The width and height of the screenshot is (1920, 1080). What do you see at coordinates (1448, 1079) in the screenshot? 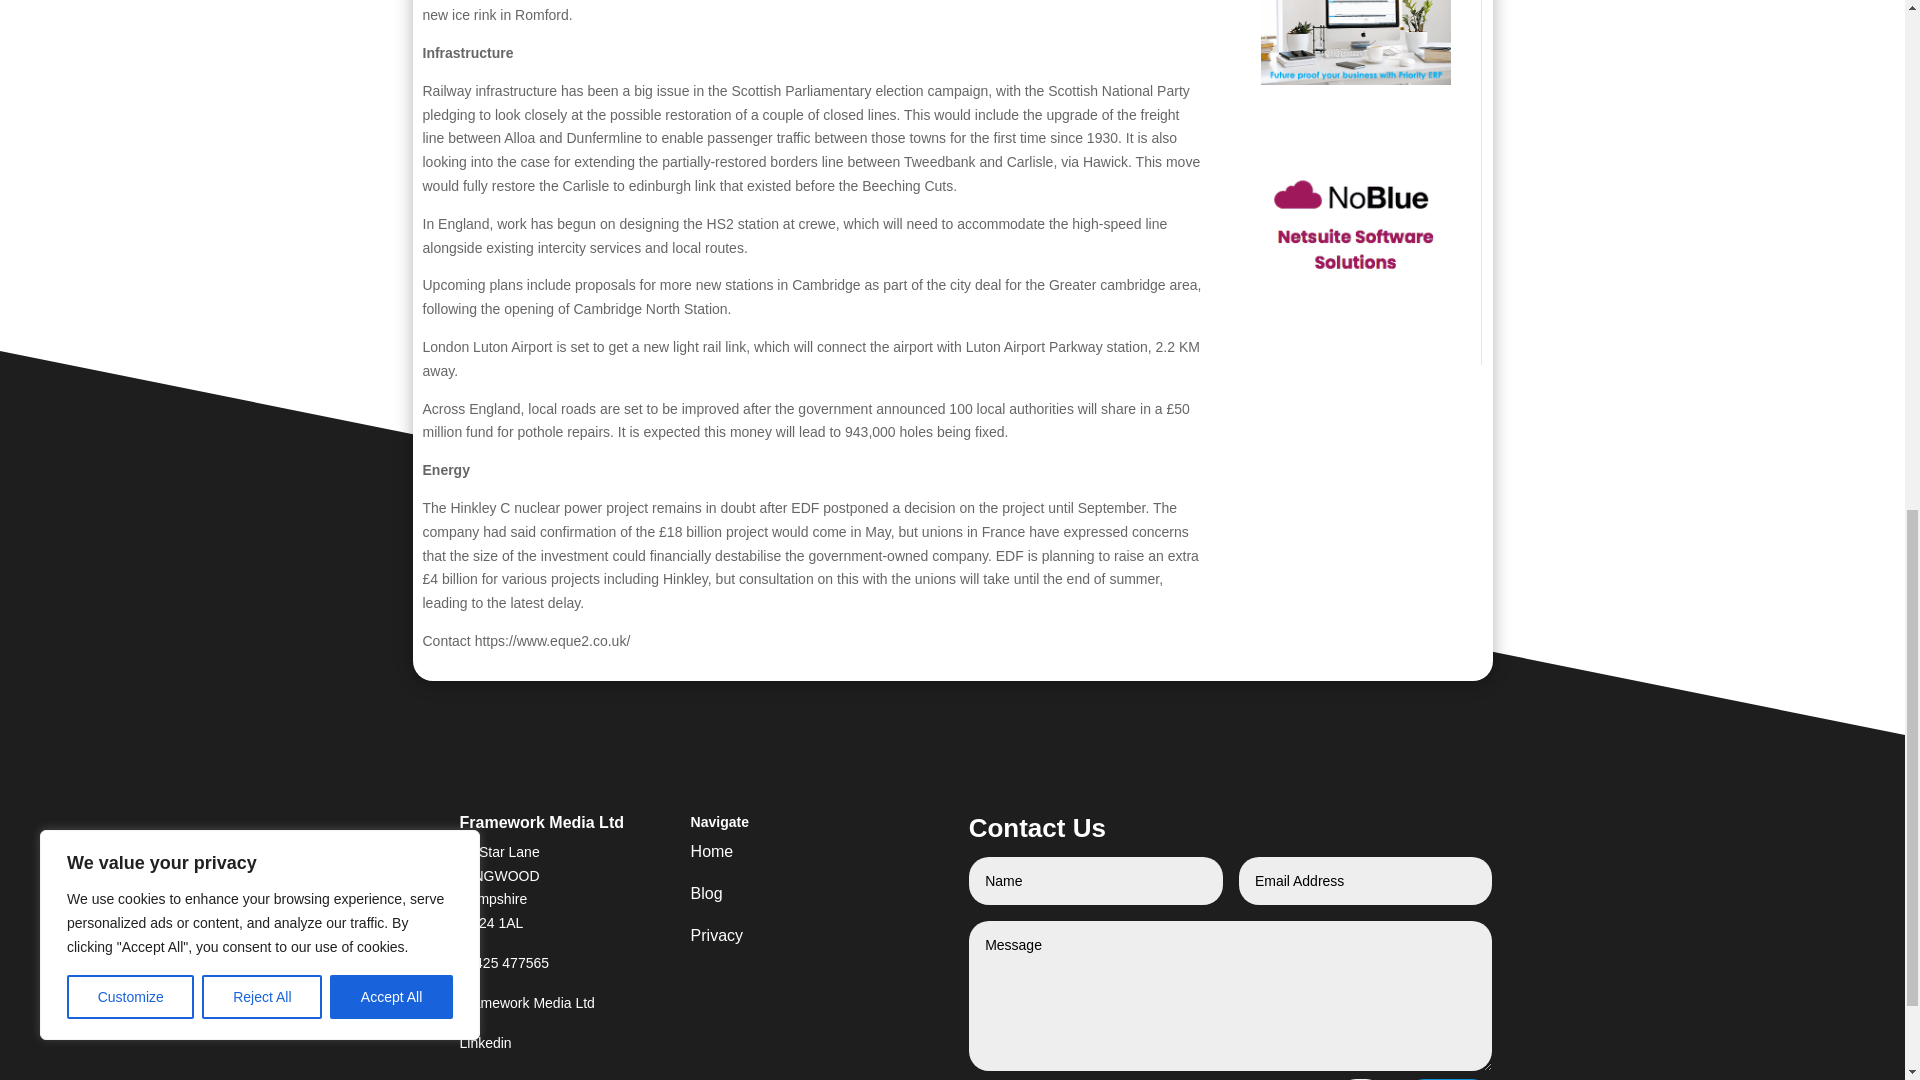
I see `Send` at bounding box center [1448, 1079].